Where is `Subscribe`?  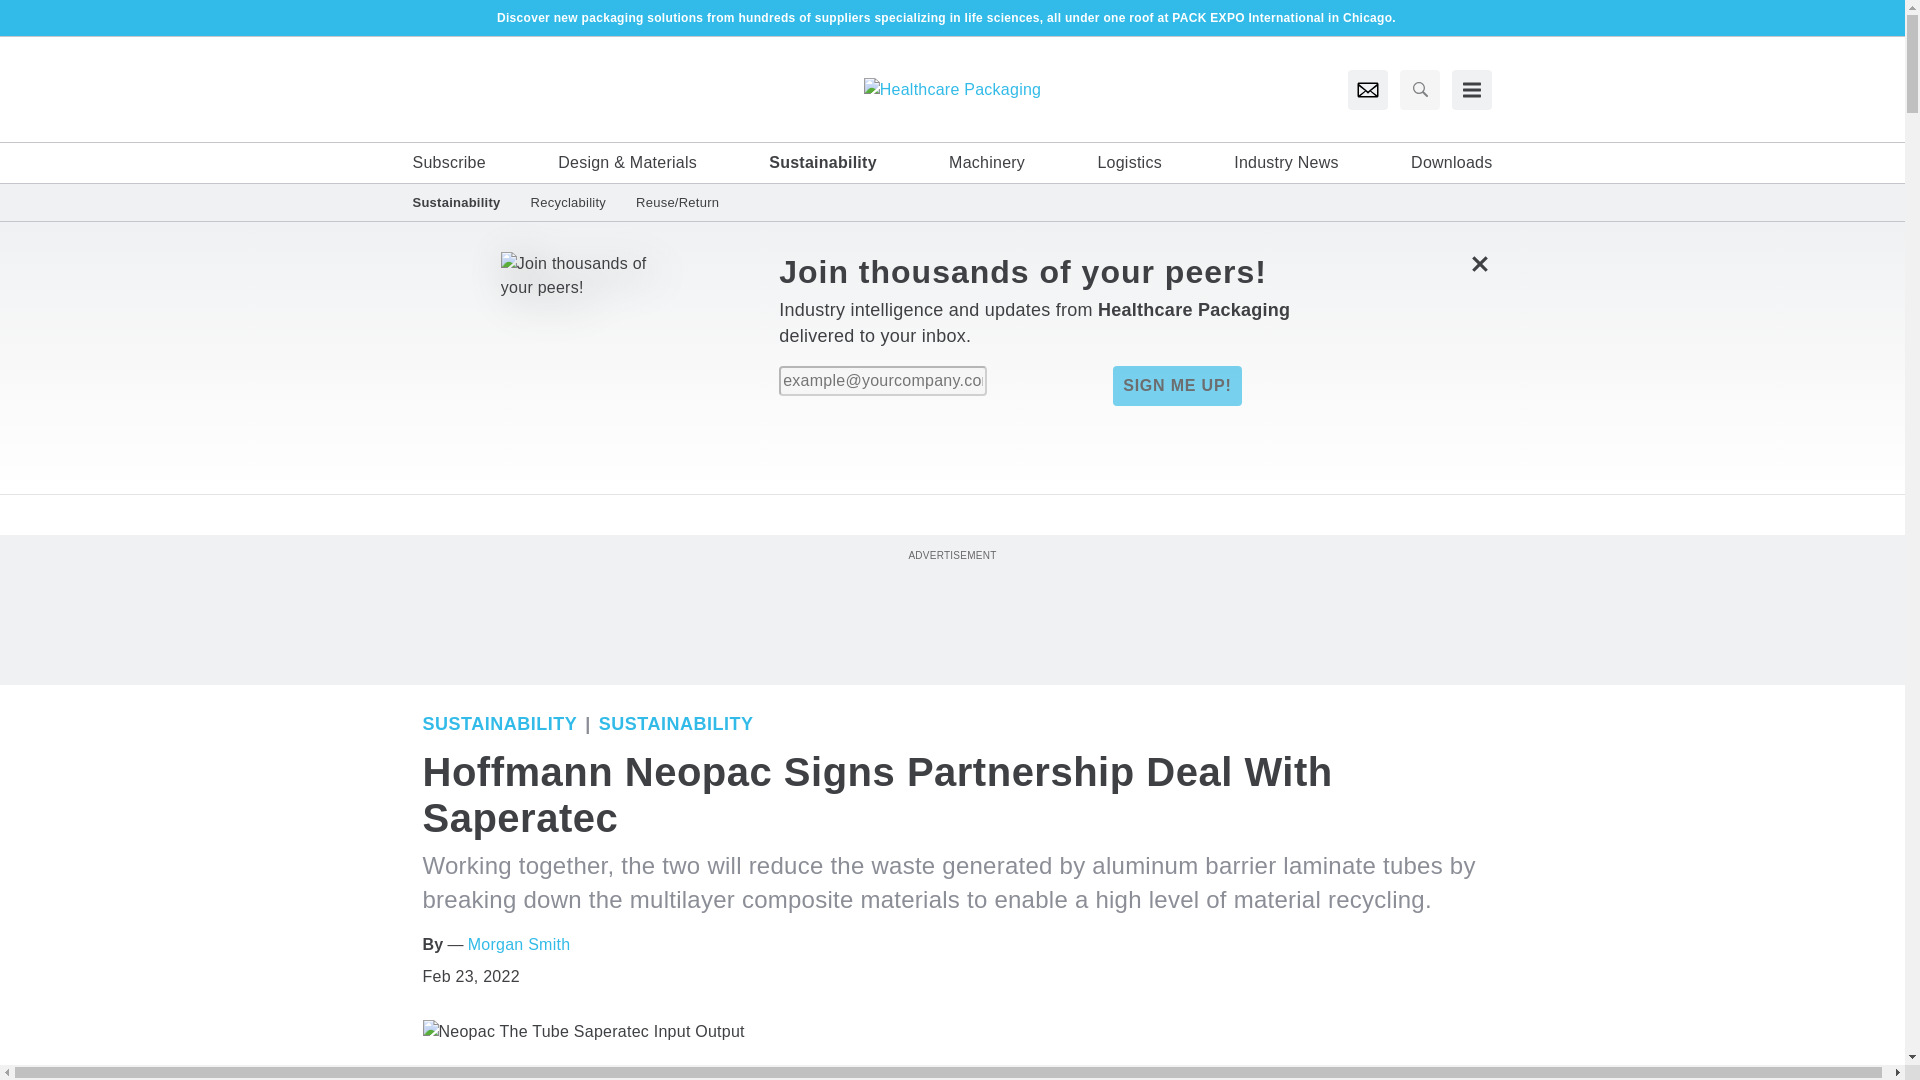
Subscribe is located at coordinates (448, 162).